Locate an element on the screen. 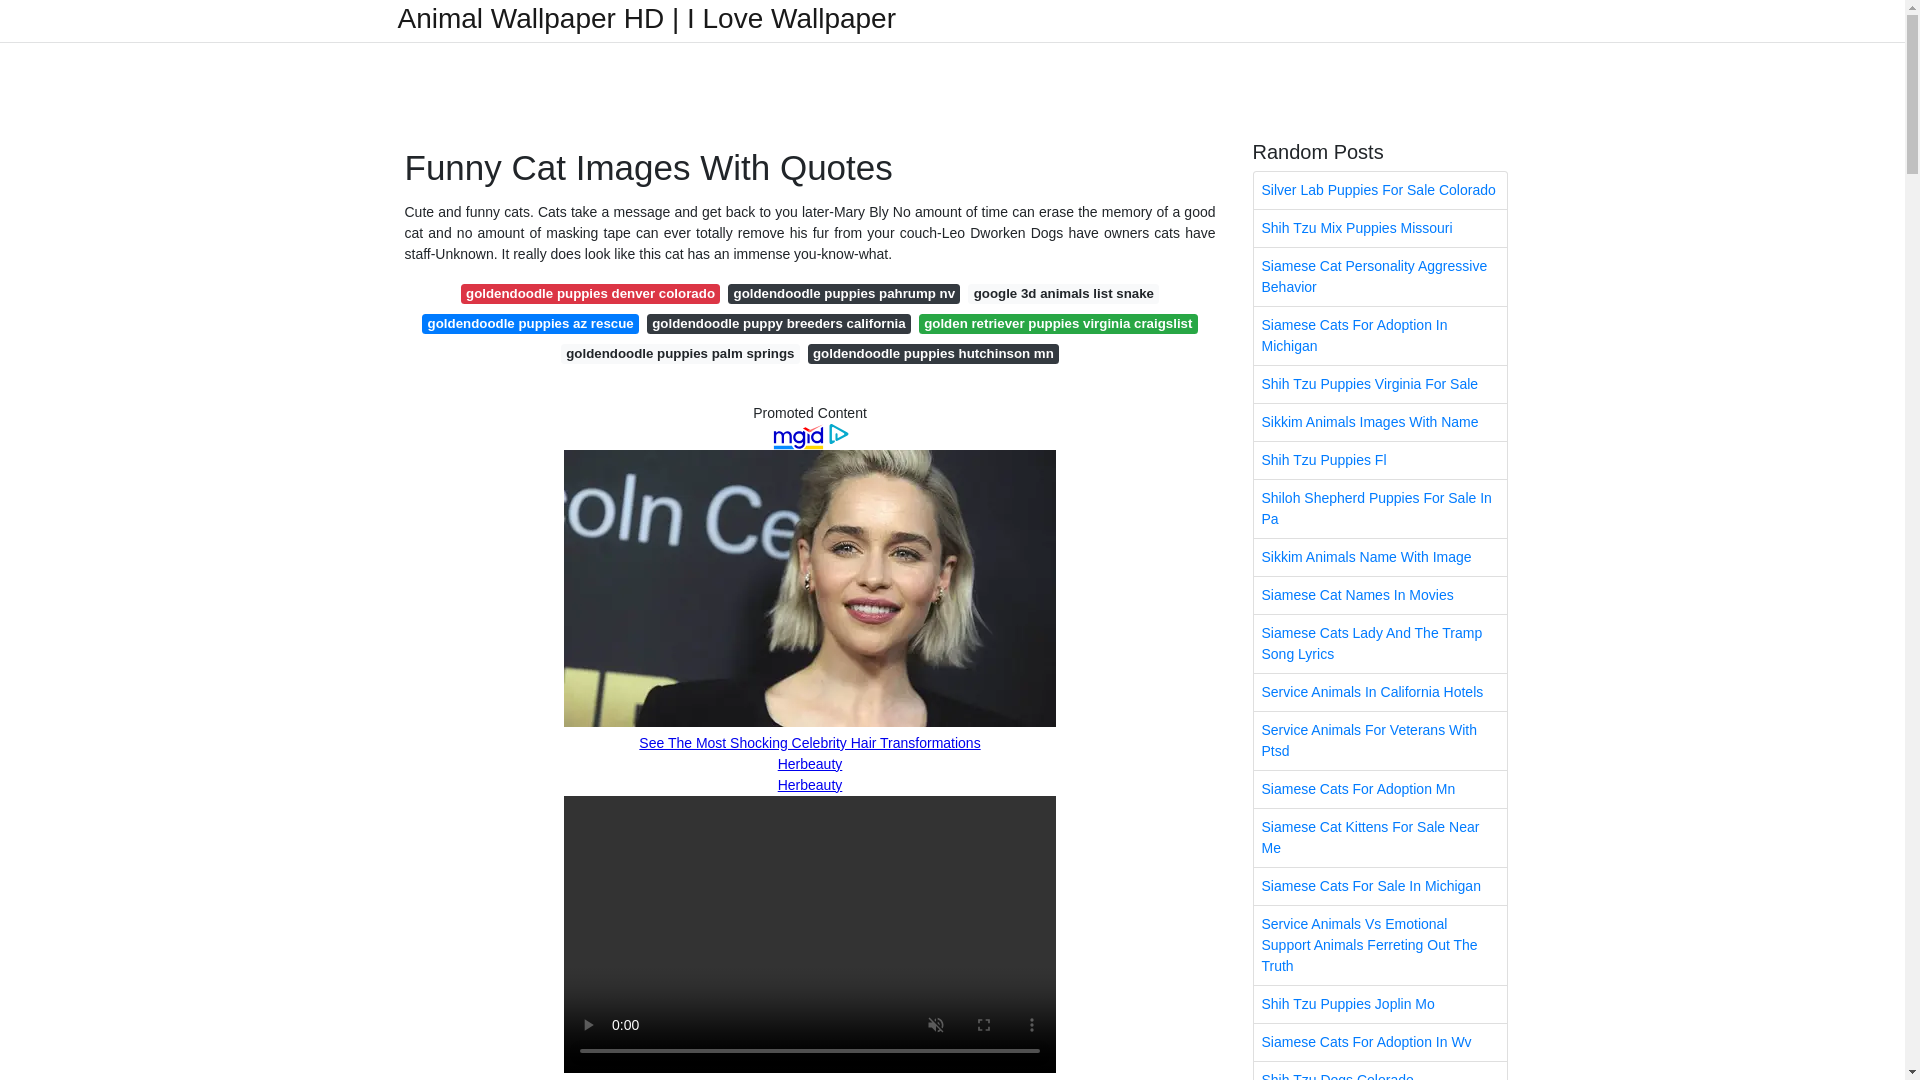 The width and height of the screenshot is (1920, 1080). Silver Lab Puppies For Sale Colorado is located at coordinates (1380, 190).